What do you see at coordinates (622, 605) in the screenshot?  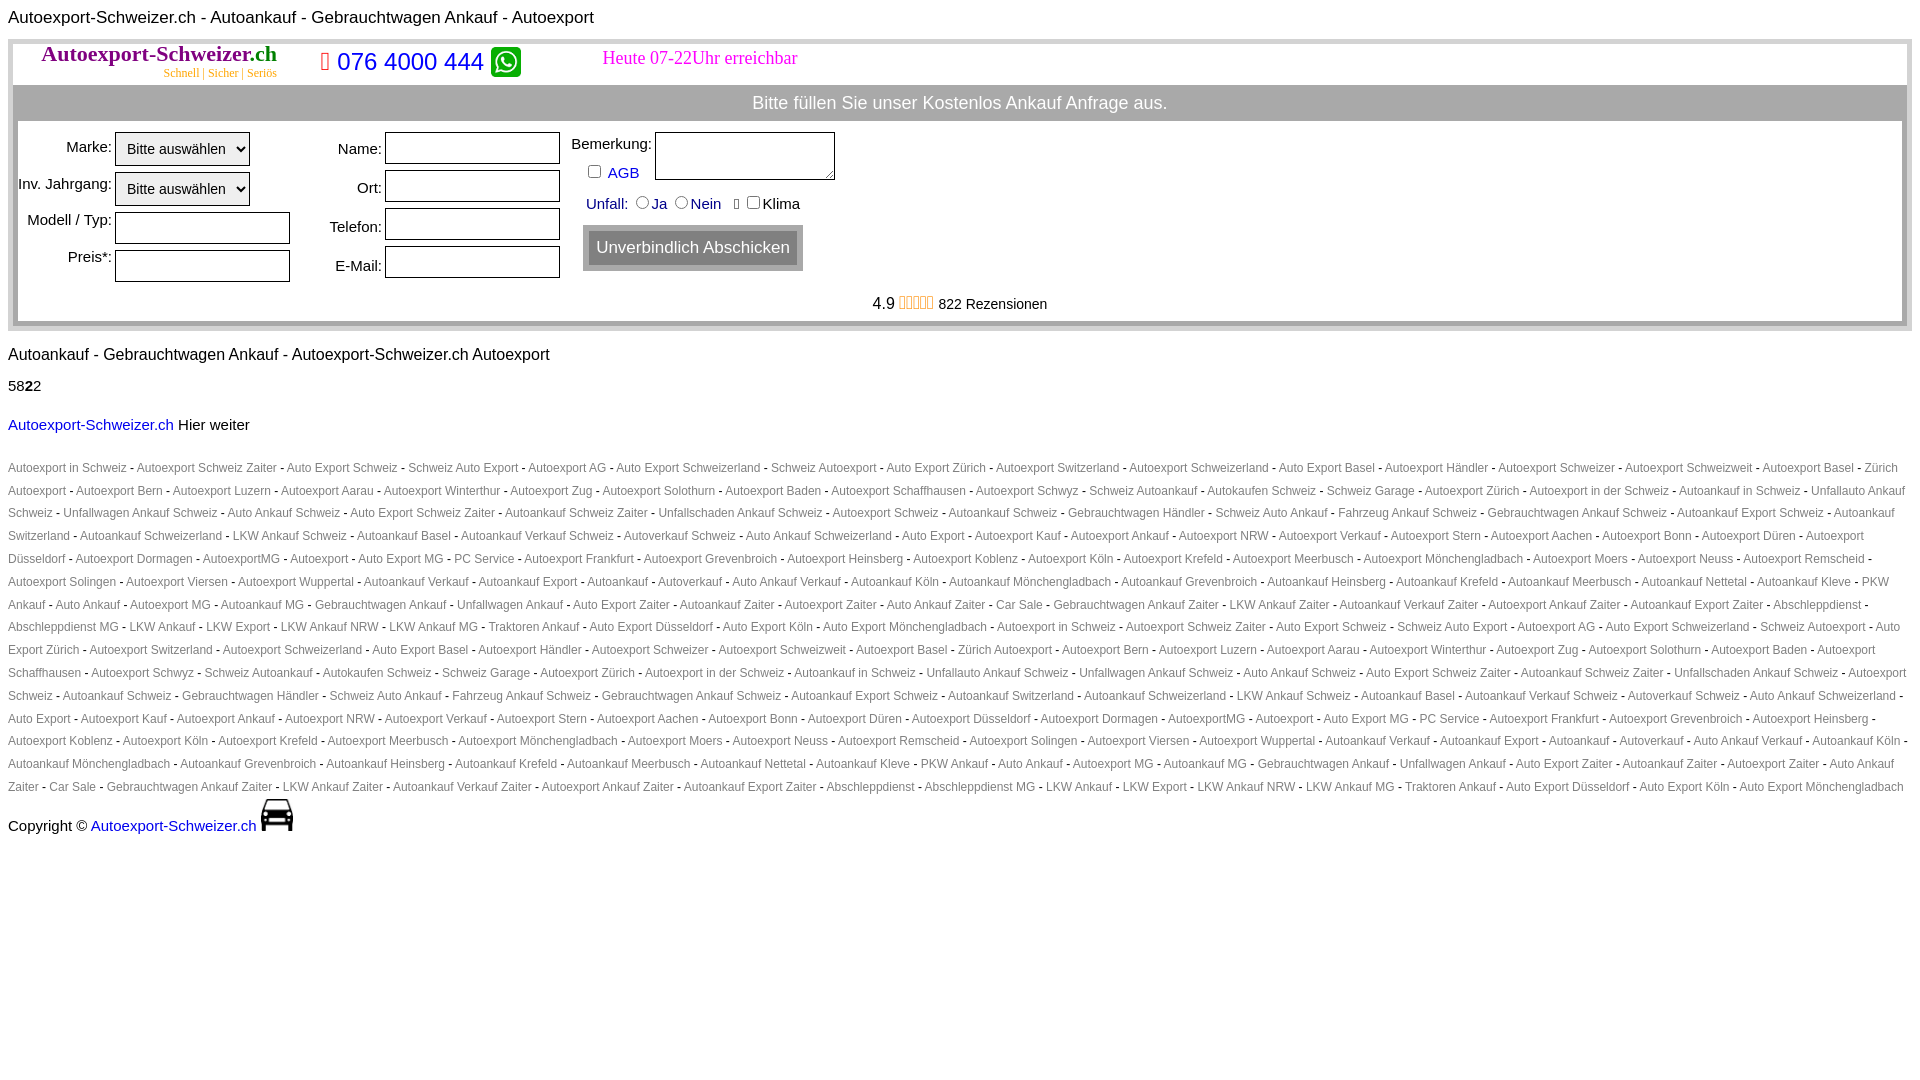 I see `Auto Export Zaiter` at bounding box center [622, 605].